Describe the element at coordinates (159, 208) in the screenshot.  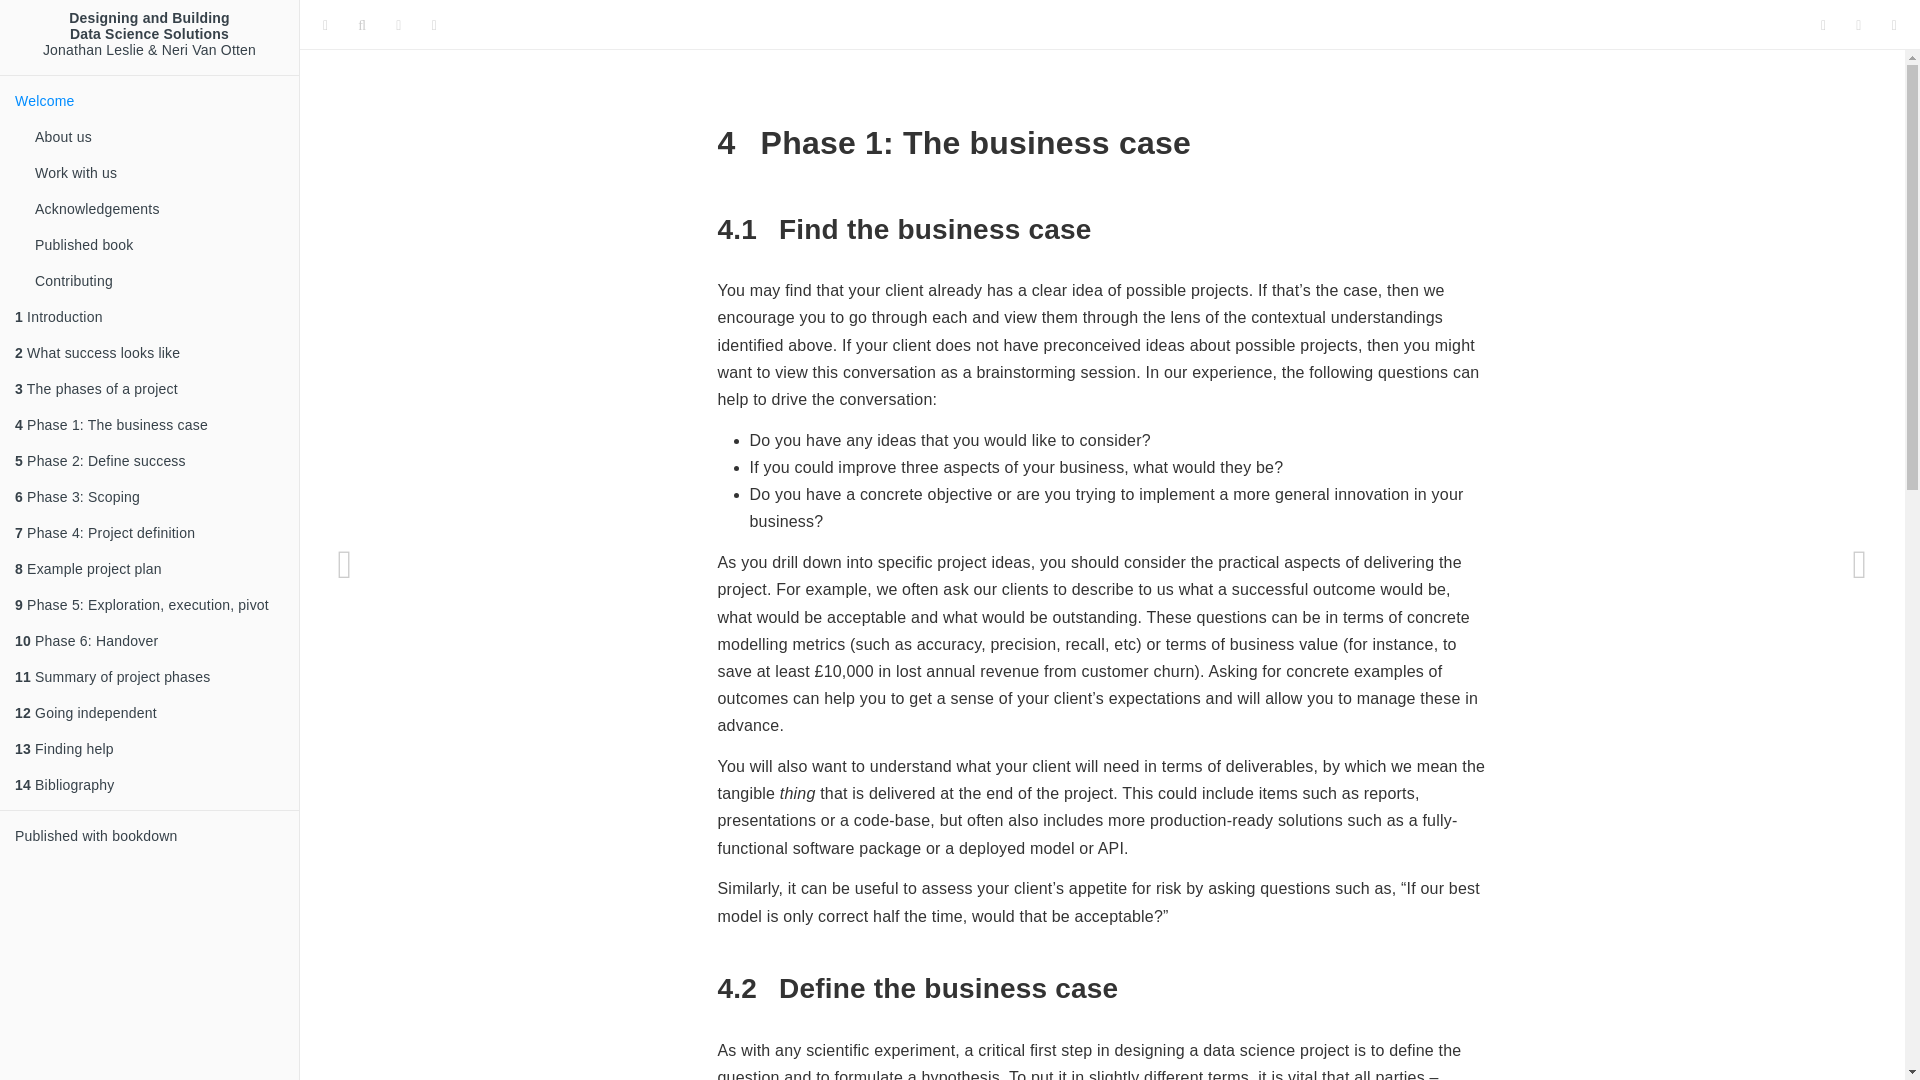
I see `Acknowledgements` at that location.